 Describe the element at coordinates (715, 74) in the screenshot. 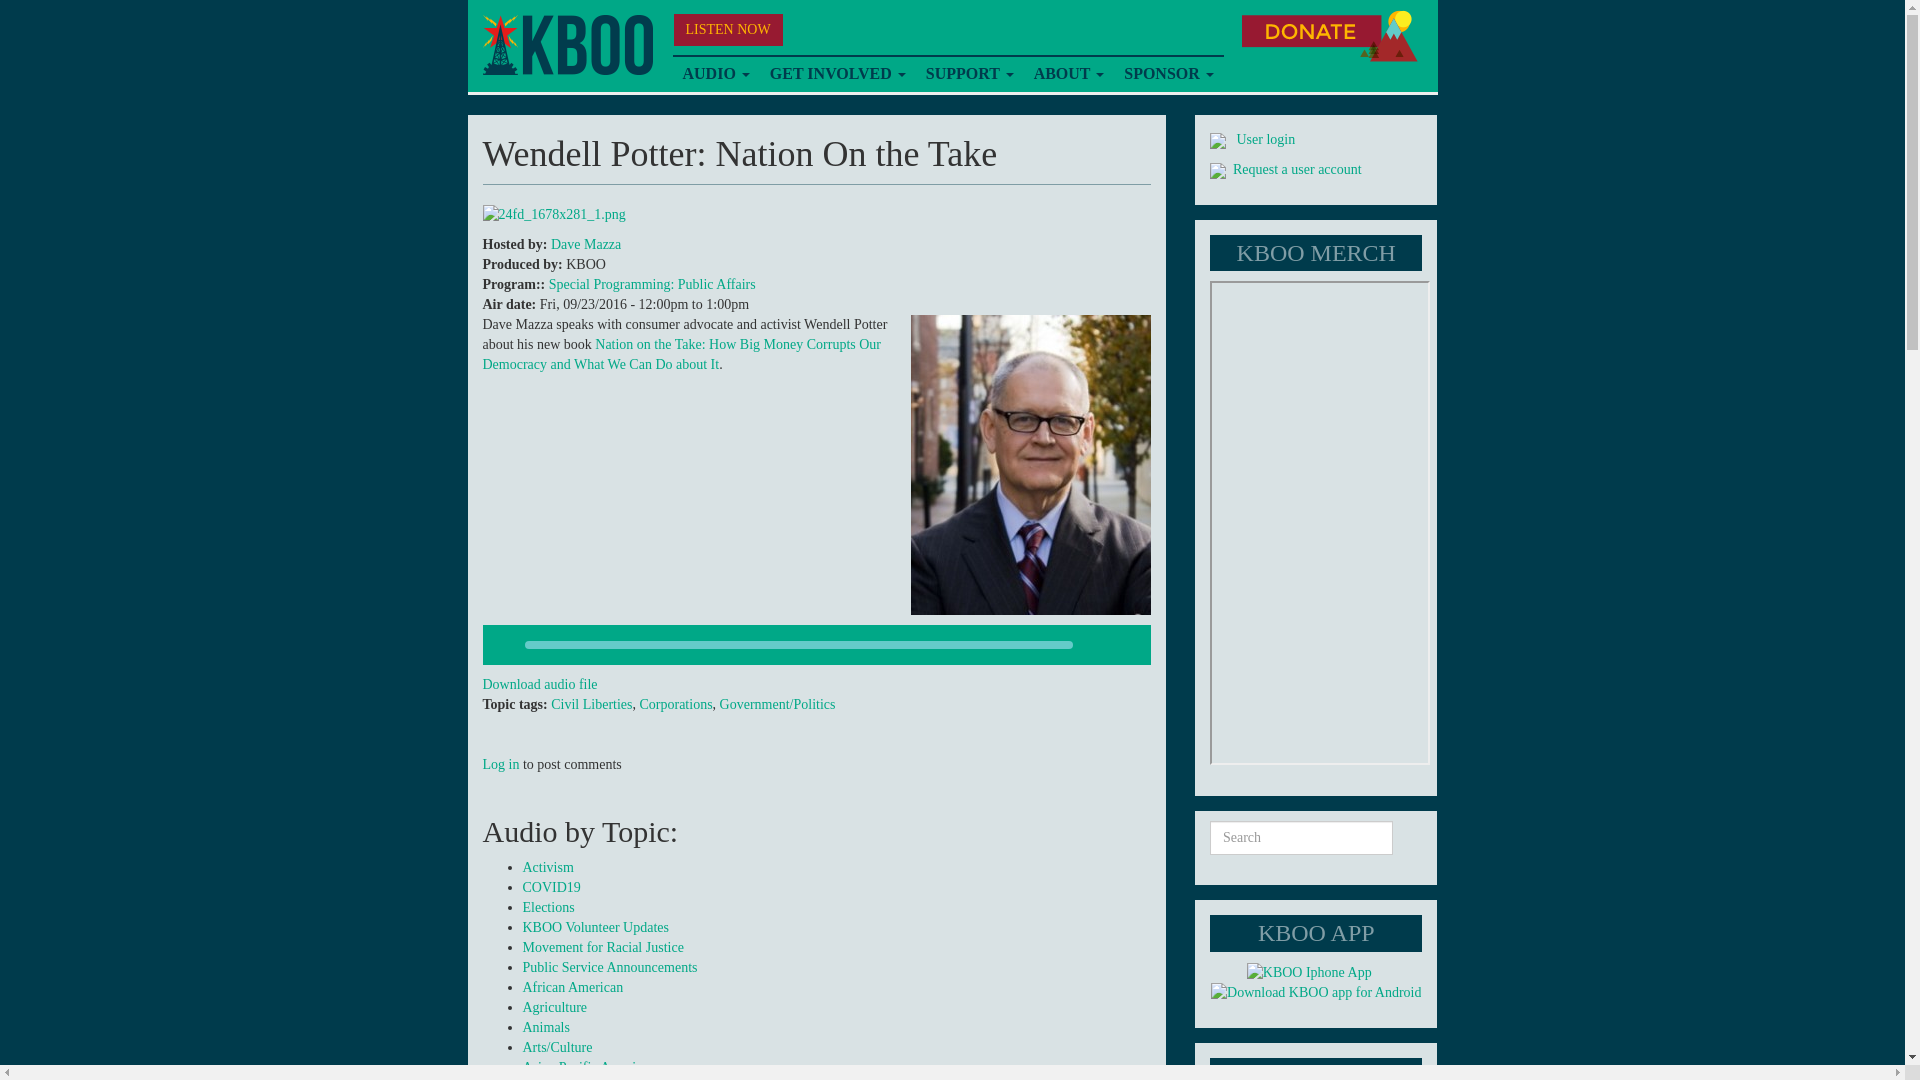

I see `AUDIO` at that location.